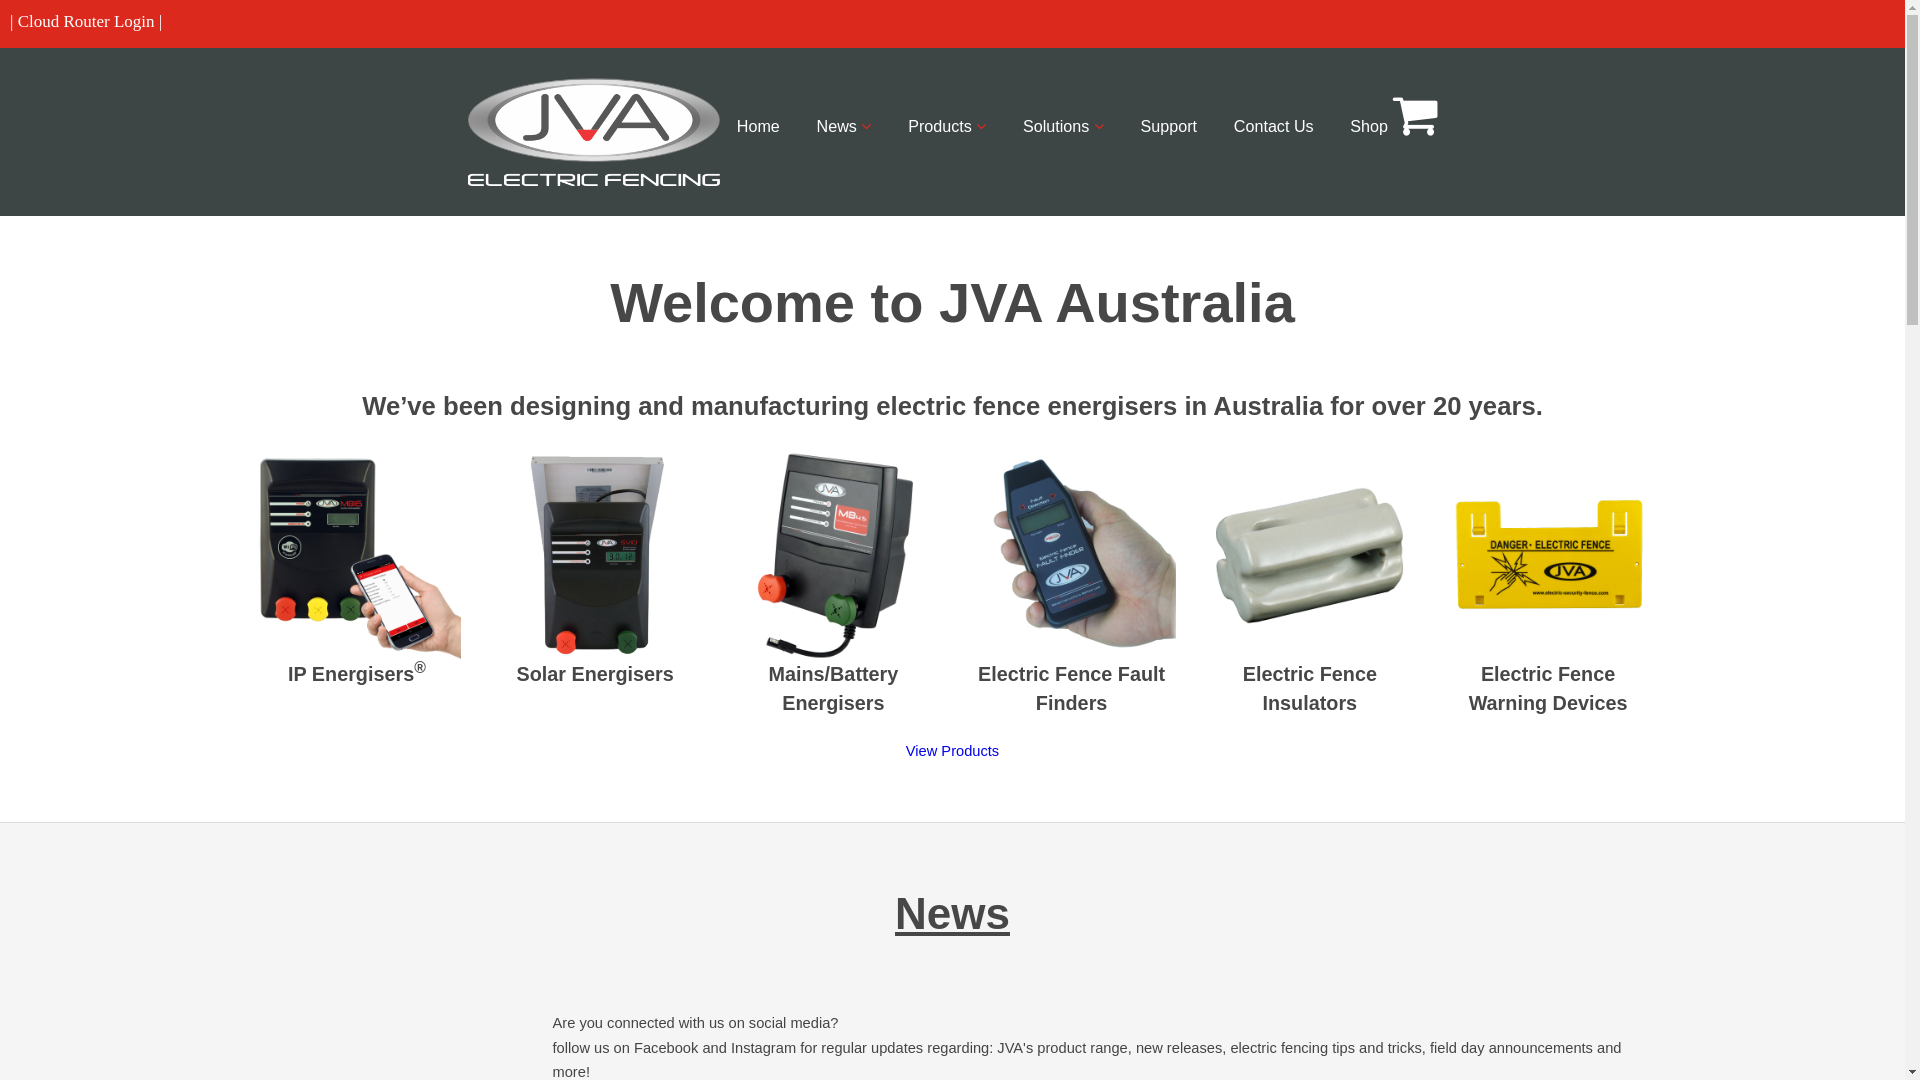 The width and height of the screenshot is (1920, 1080). What do you see at coordinates (834, 556) in the screenshot?
I see `JVA Technologies Mains Battery IP Energiser` at bounding box center [834, 556].